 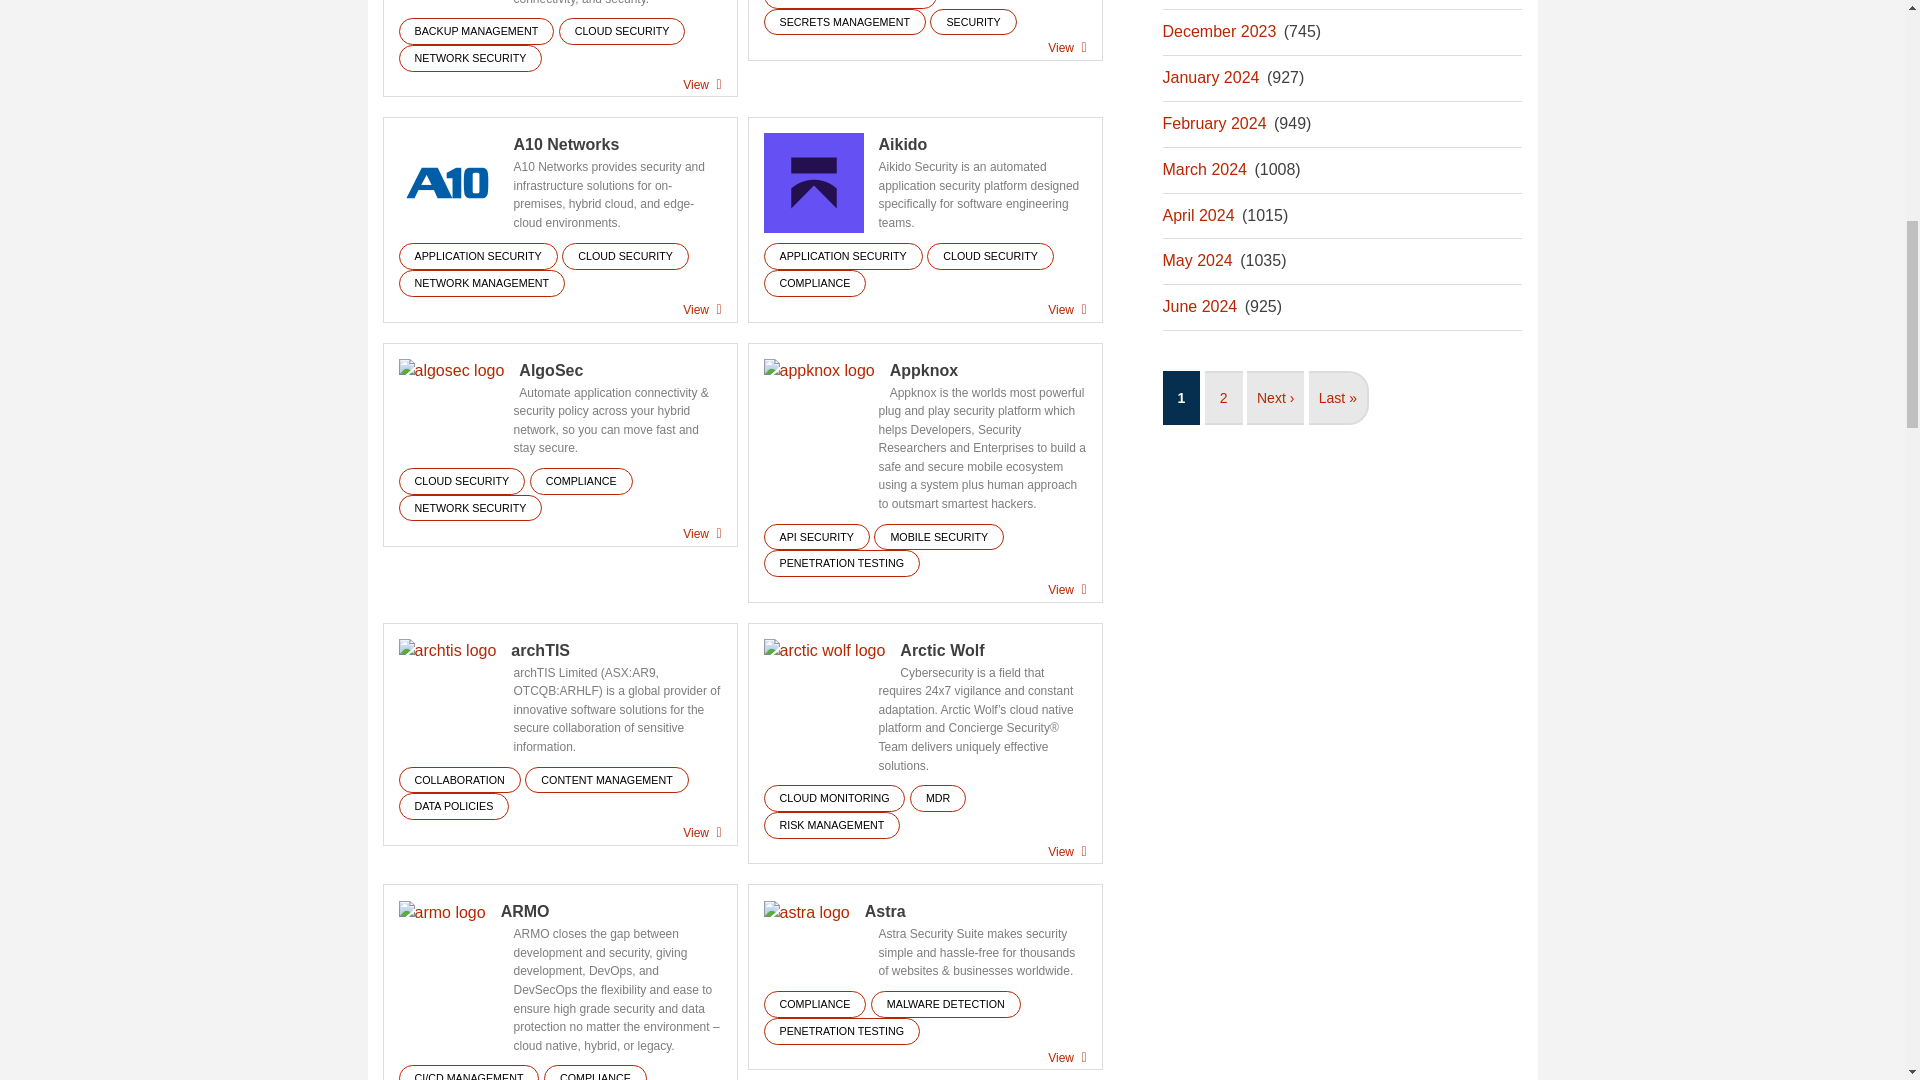 What do you see at coordinates (824, 652) in the screenshot?
I see `arctic wolf logo` at bounding box center [824, 652].